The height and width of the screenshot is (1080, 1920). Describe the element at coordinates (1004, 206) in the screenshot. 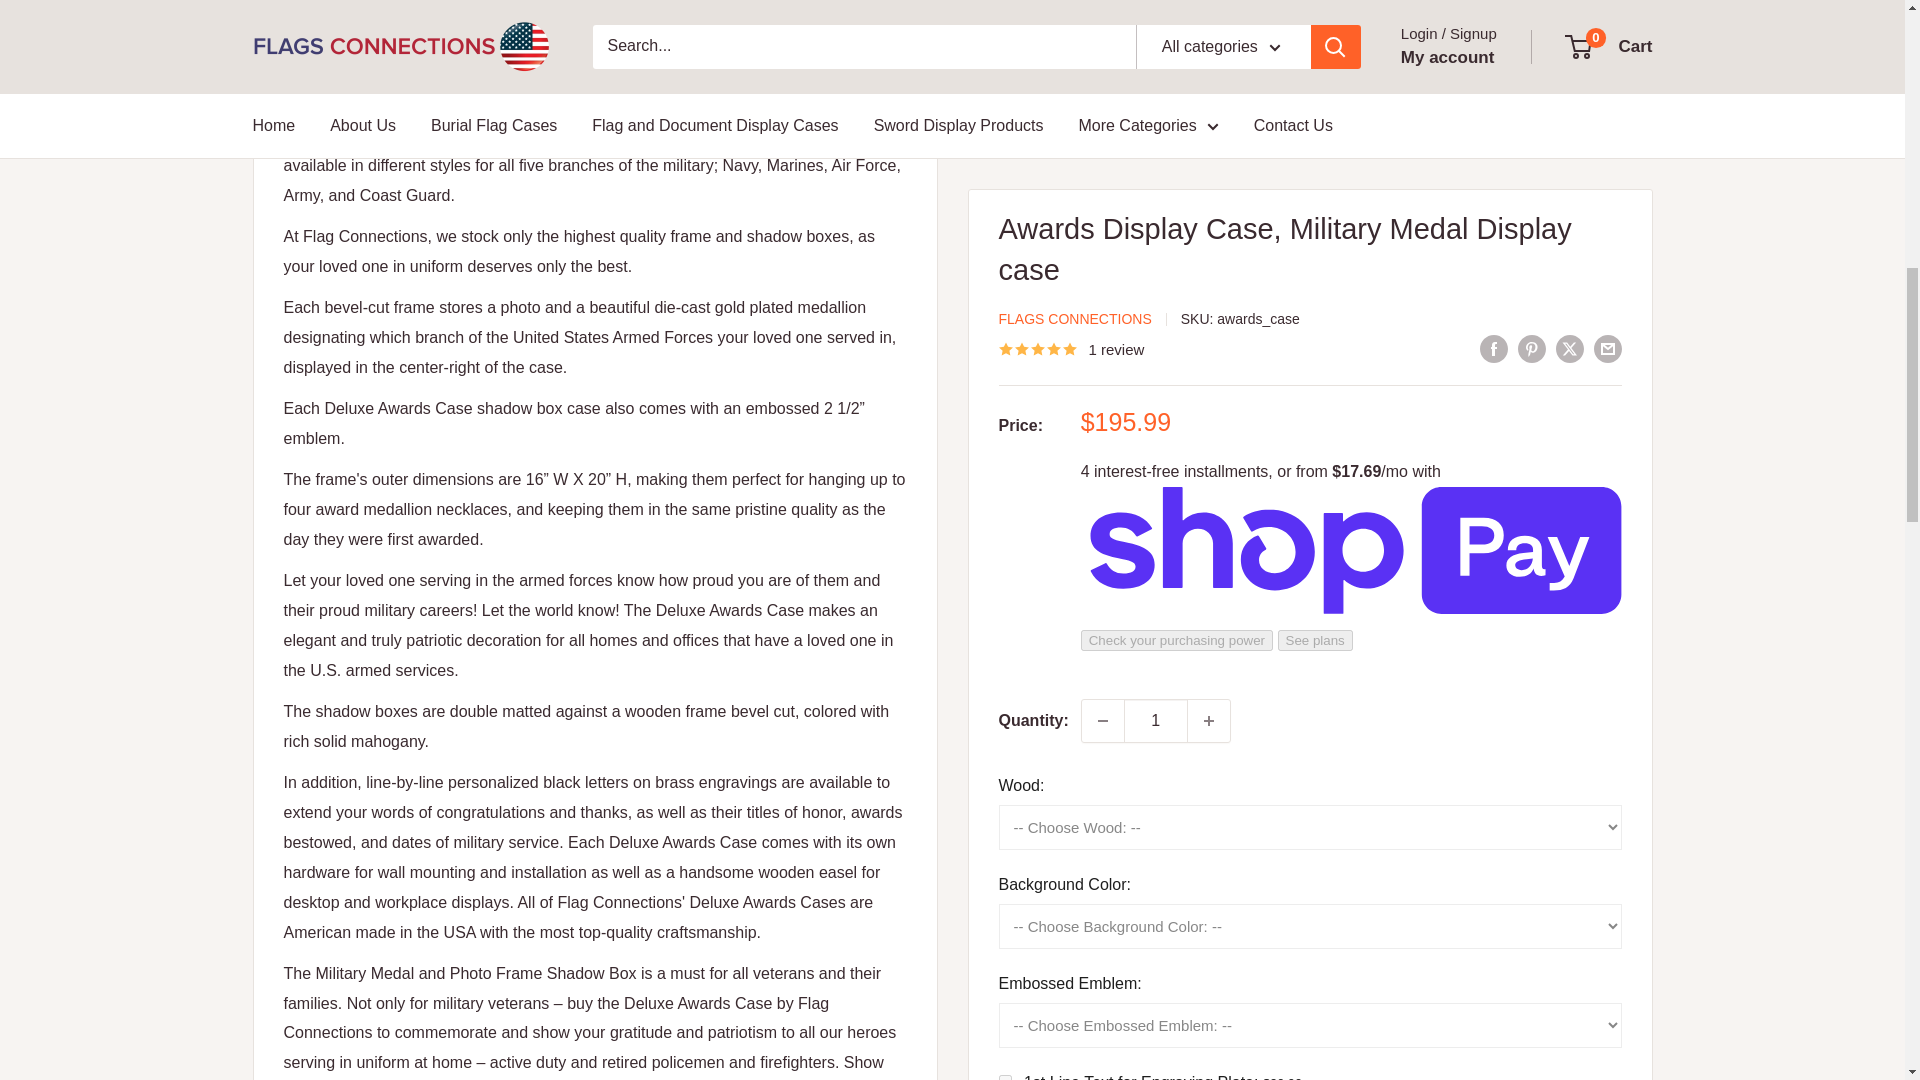

I see `on` at that location.